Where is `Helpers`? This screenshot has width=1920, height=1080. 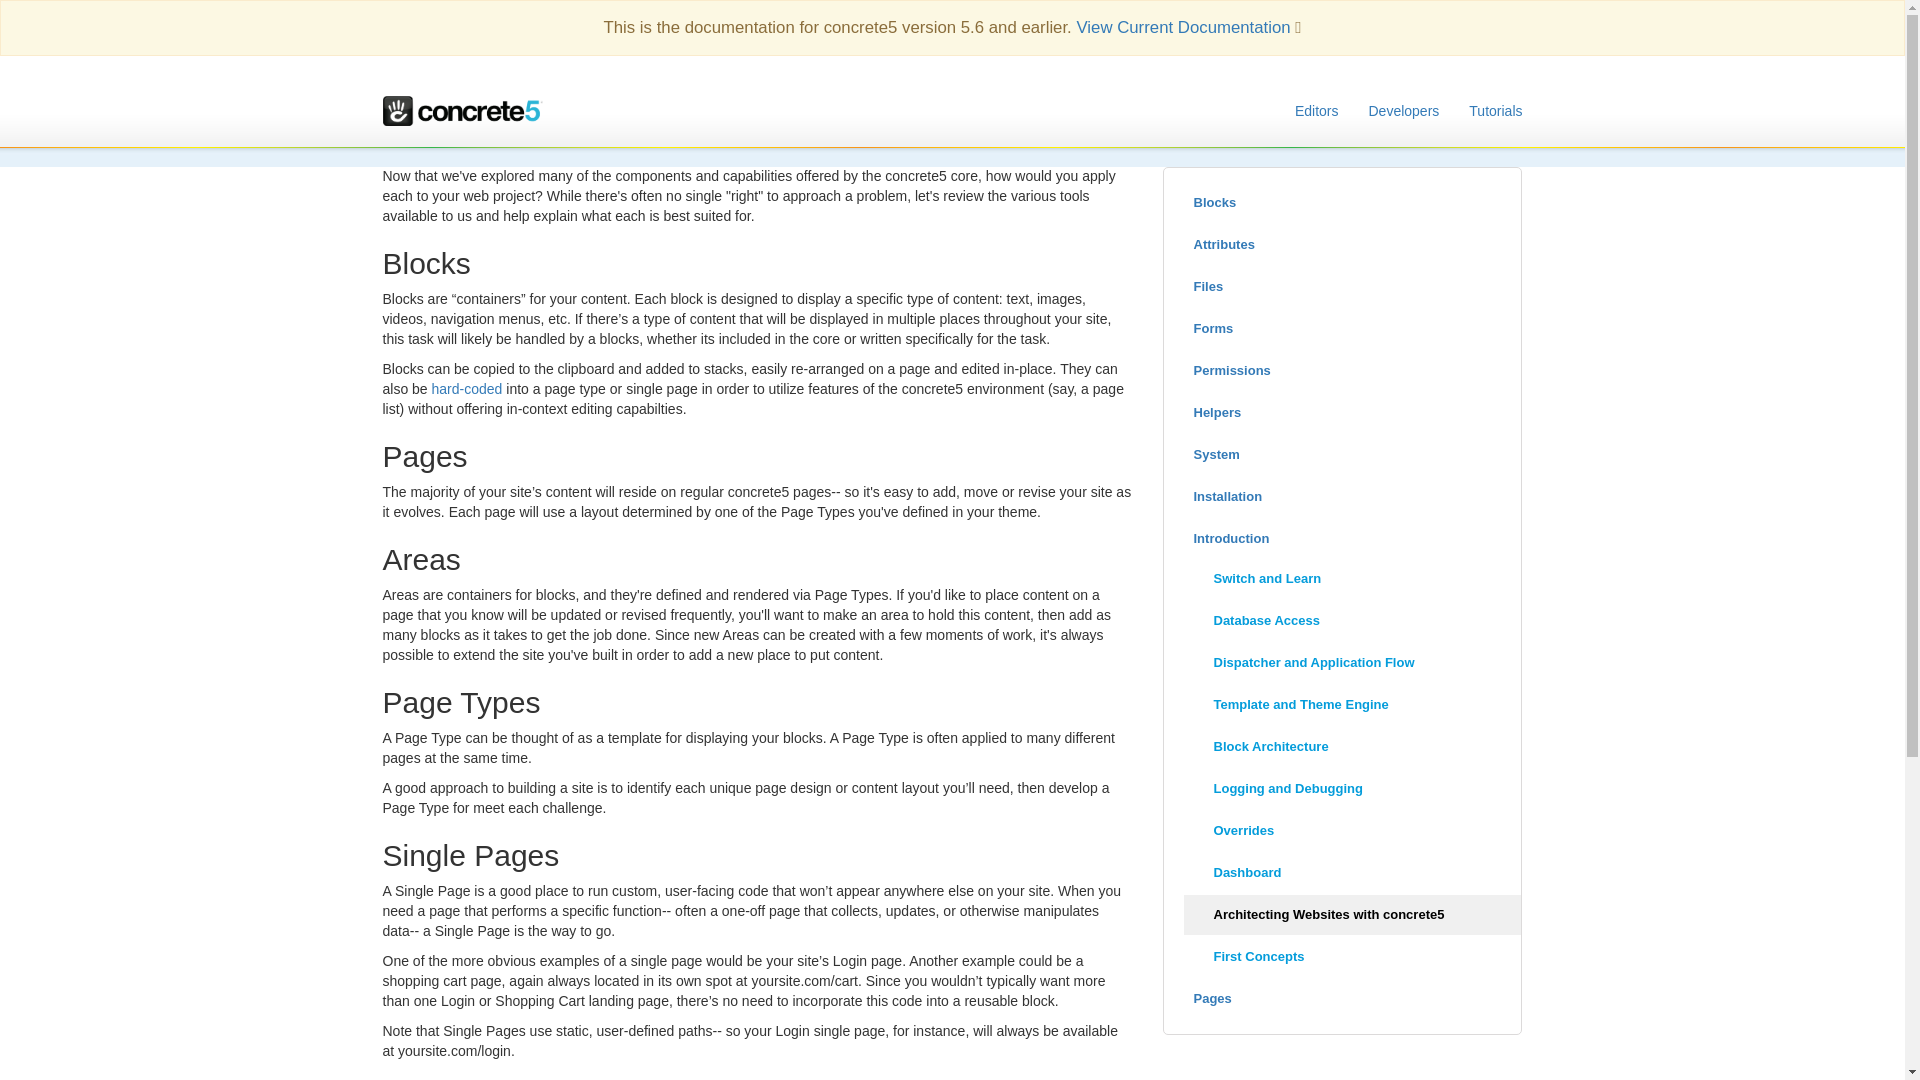 Helpers is located at coordinates (1342, 413).